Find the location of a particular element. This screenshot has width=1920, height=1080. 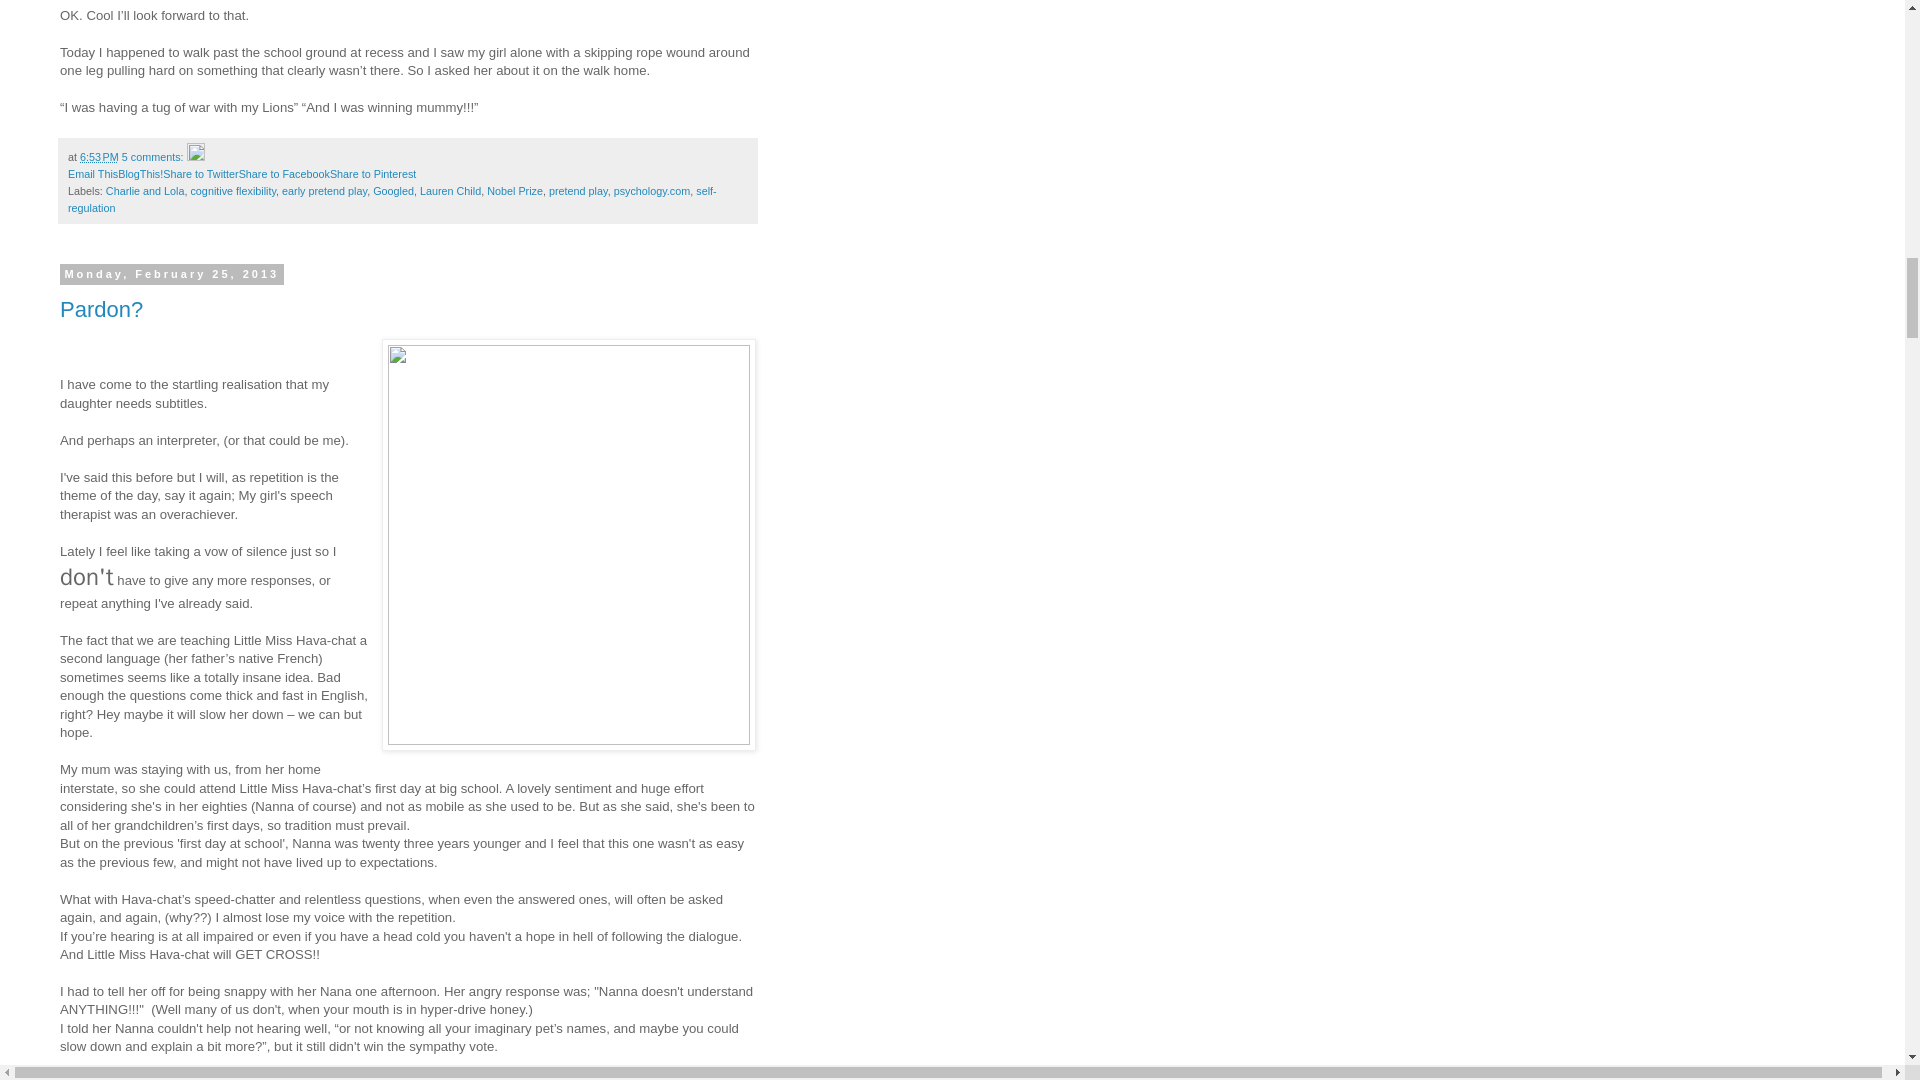

cognitive flexibility is located at coordinates (233, 190).